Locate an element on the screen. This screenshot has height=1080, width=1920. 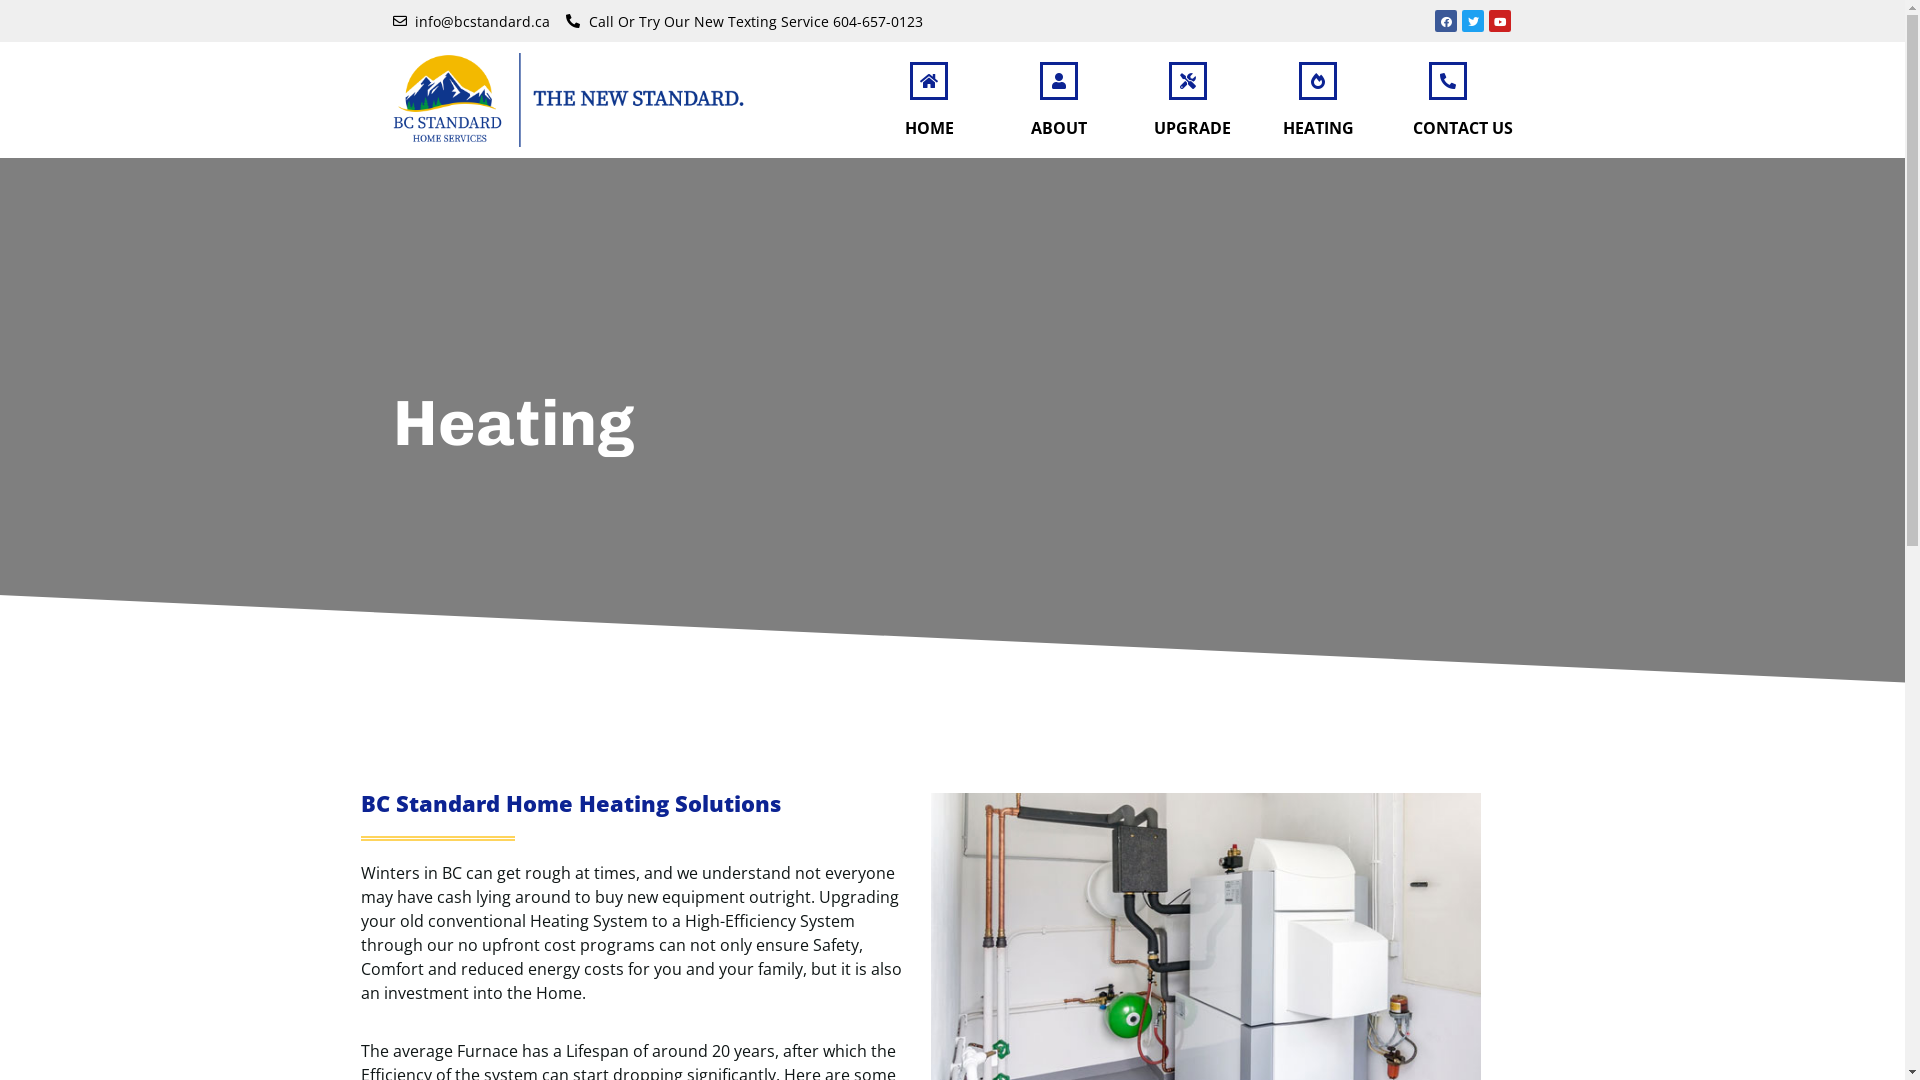
CONTACT US is located at coordinates (1463, 128).